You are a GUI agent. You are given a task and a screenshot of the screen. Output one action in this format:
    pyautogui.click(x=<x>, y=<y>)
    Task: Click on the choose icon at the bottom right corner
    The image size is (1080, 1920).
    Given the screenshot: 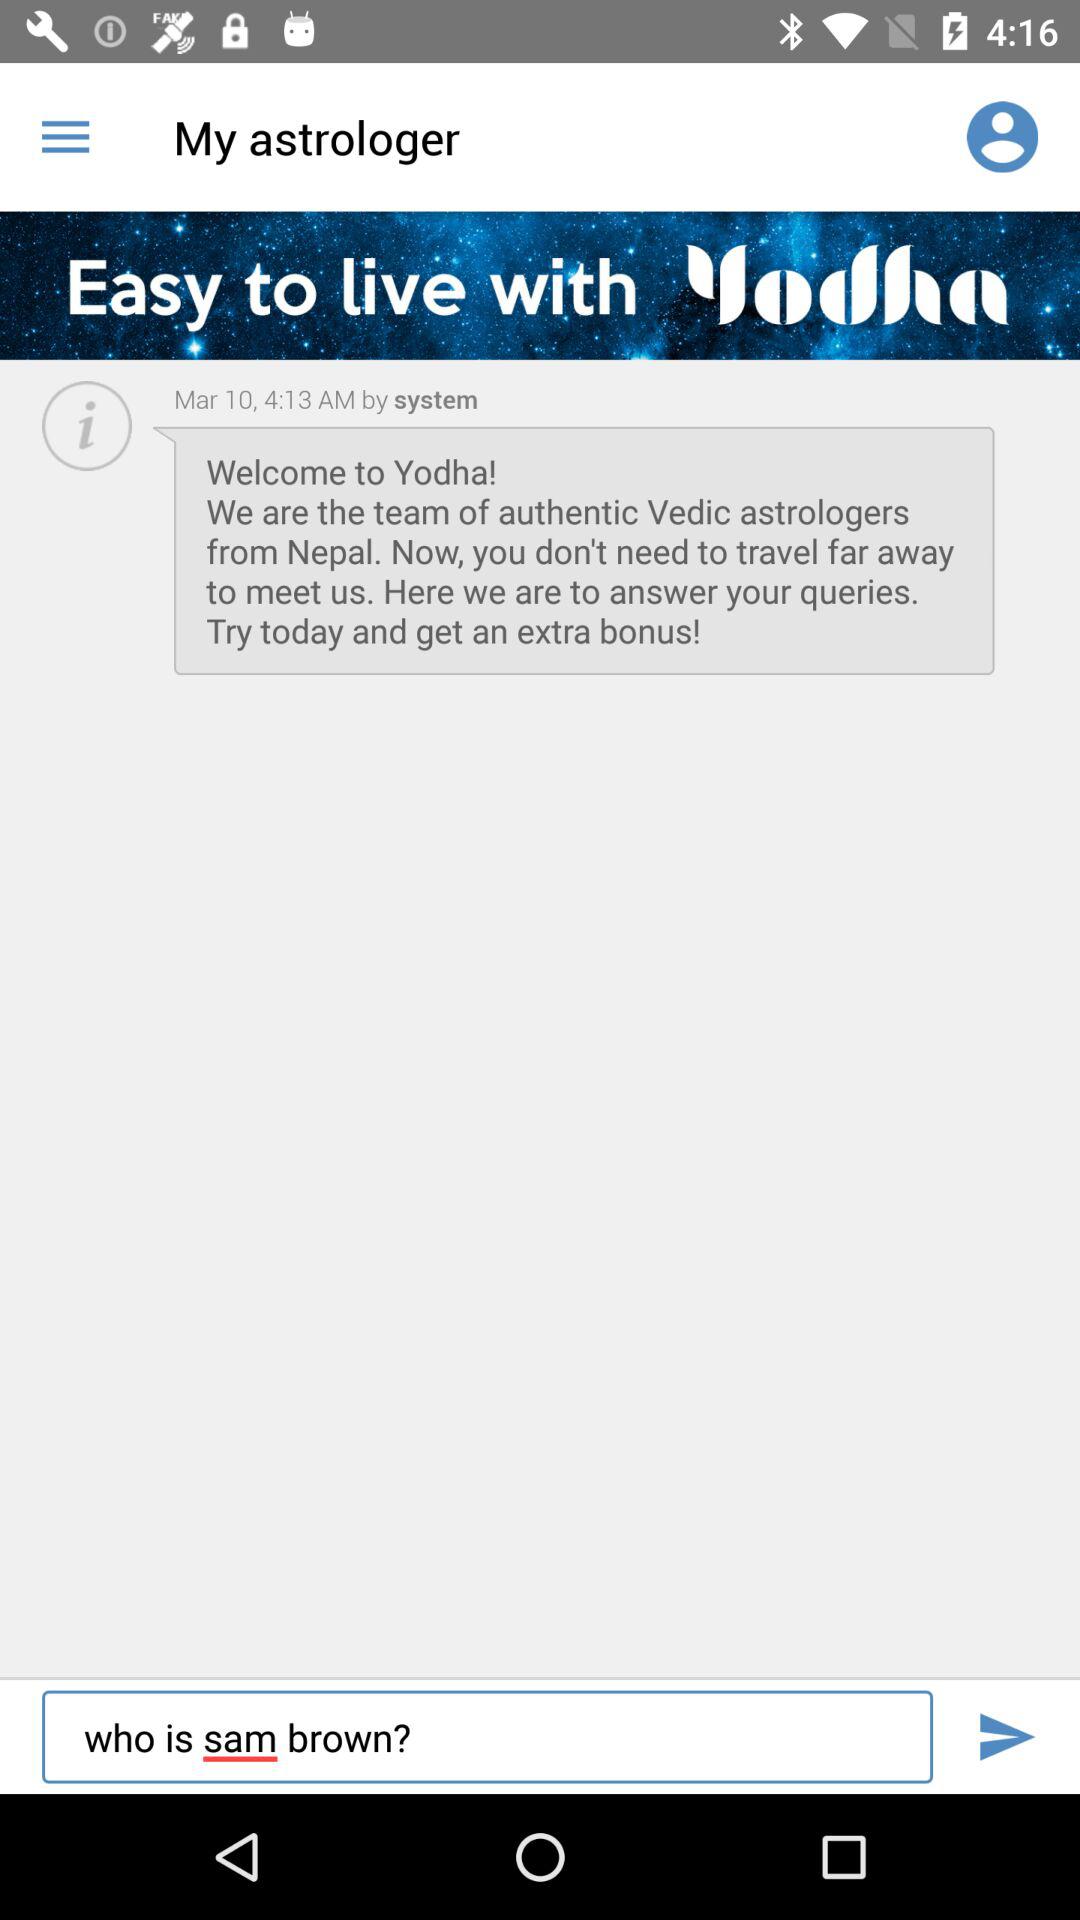 What is the action you would take?
    pyautogui.click(x=1006, y=1736)
    